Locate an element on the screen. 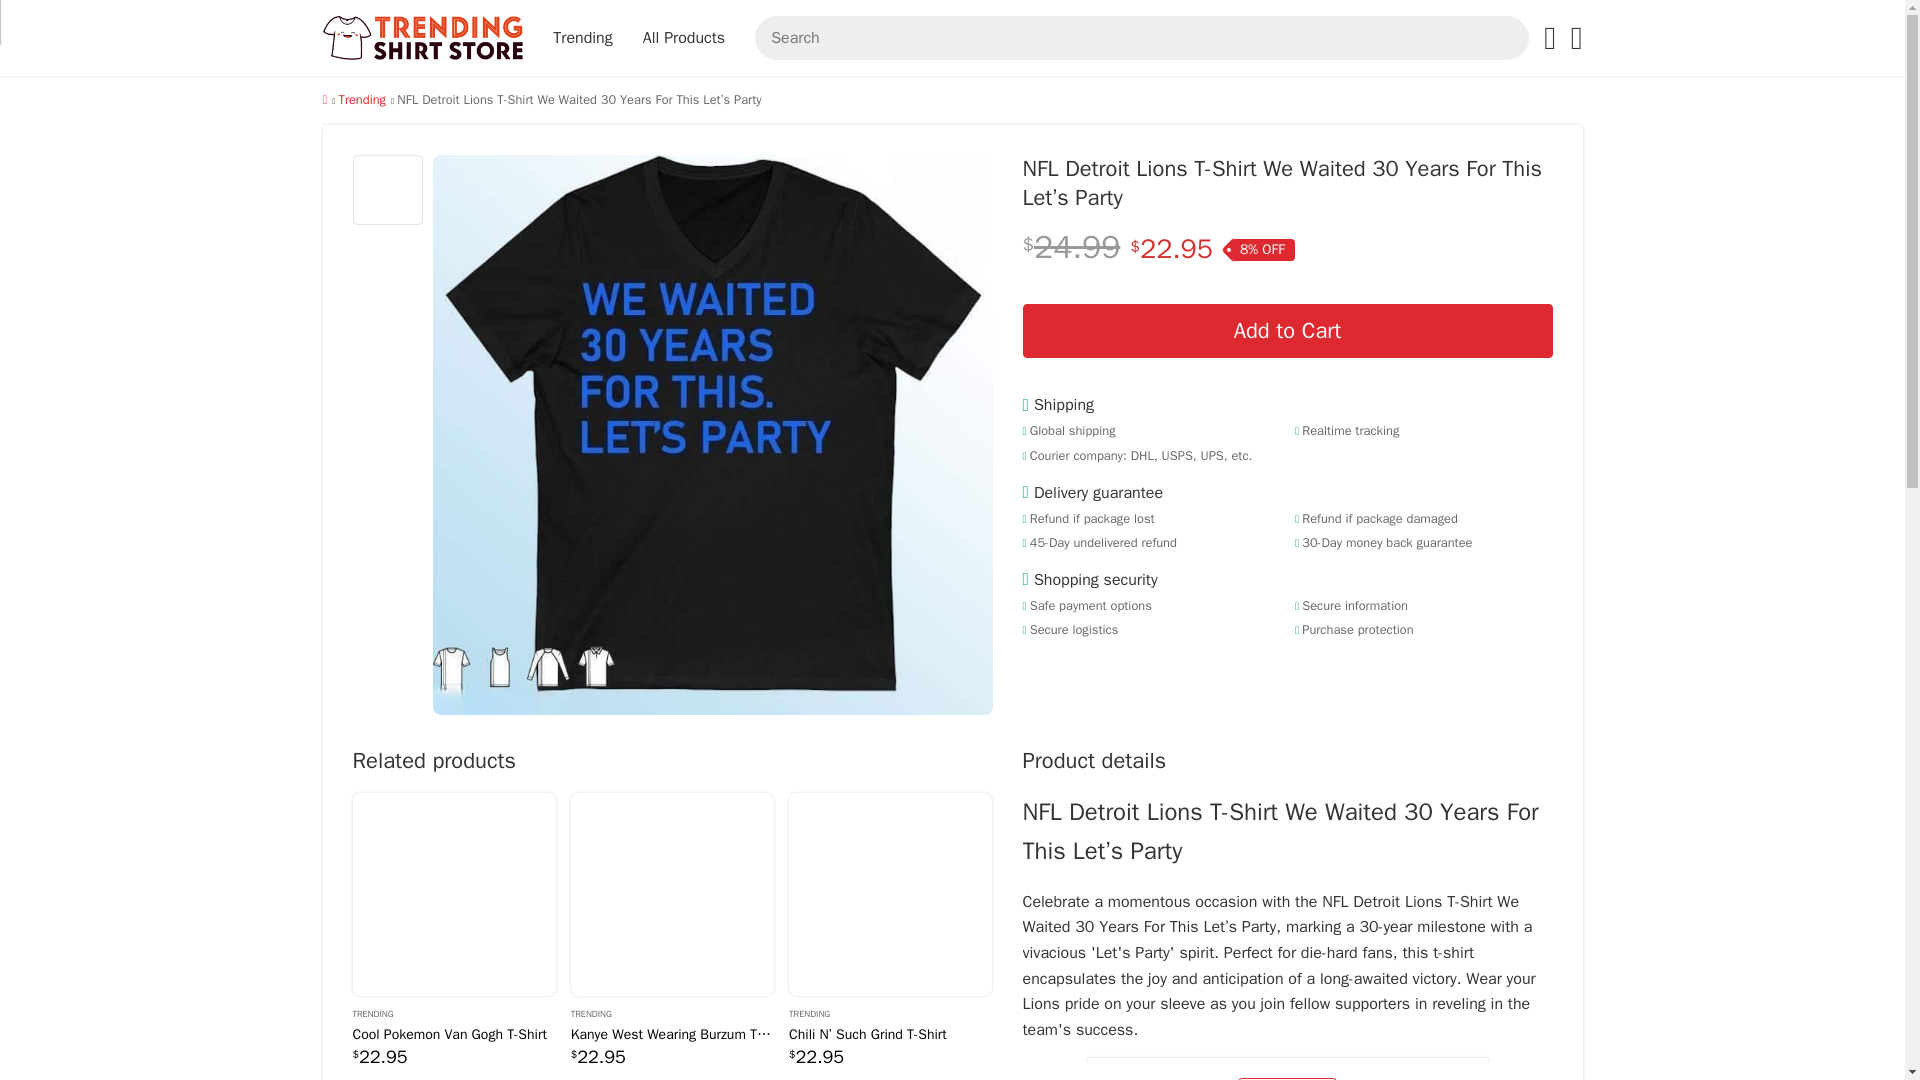 The width and height of the screenshot is (1920, 1080). Add to Cart is located at coordinates (1286, 330).